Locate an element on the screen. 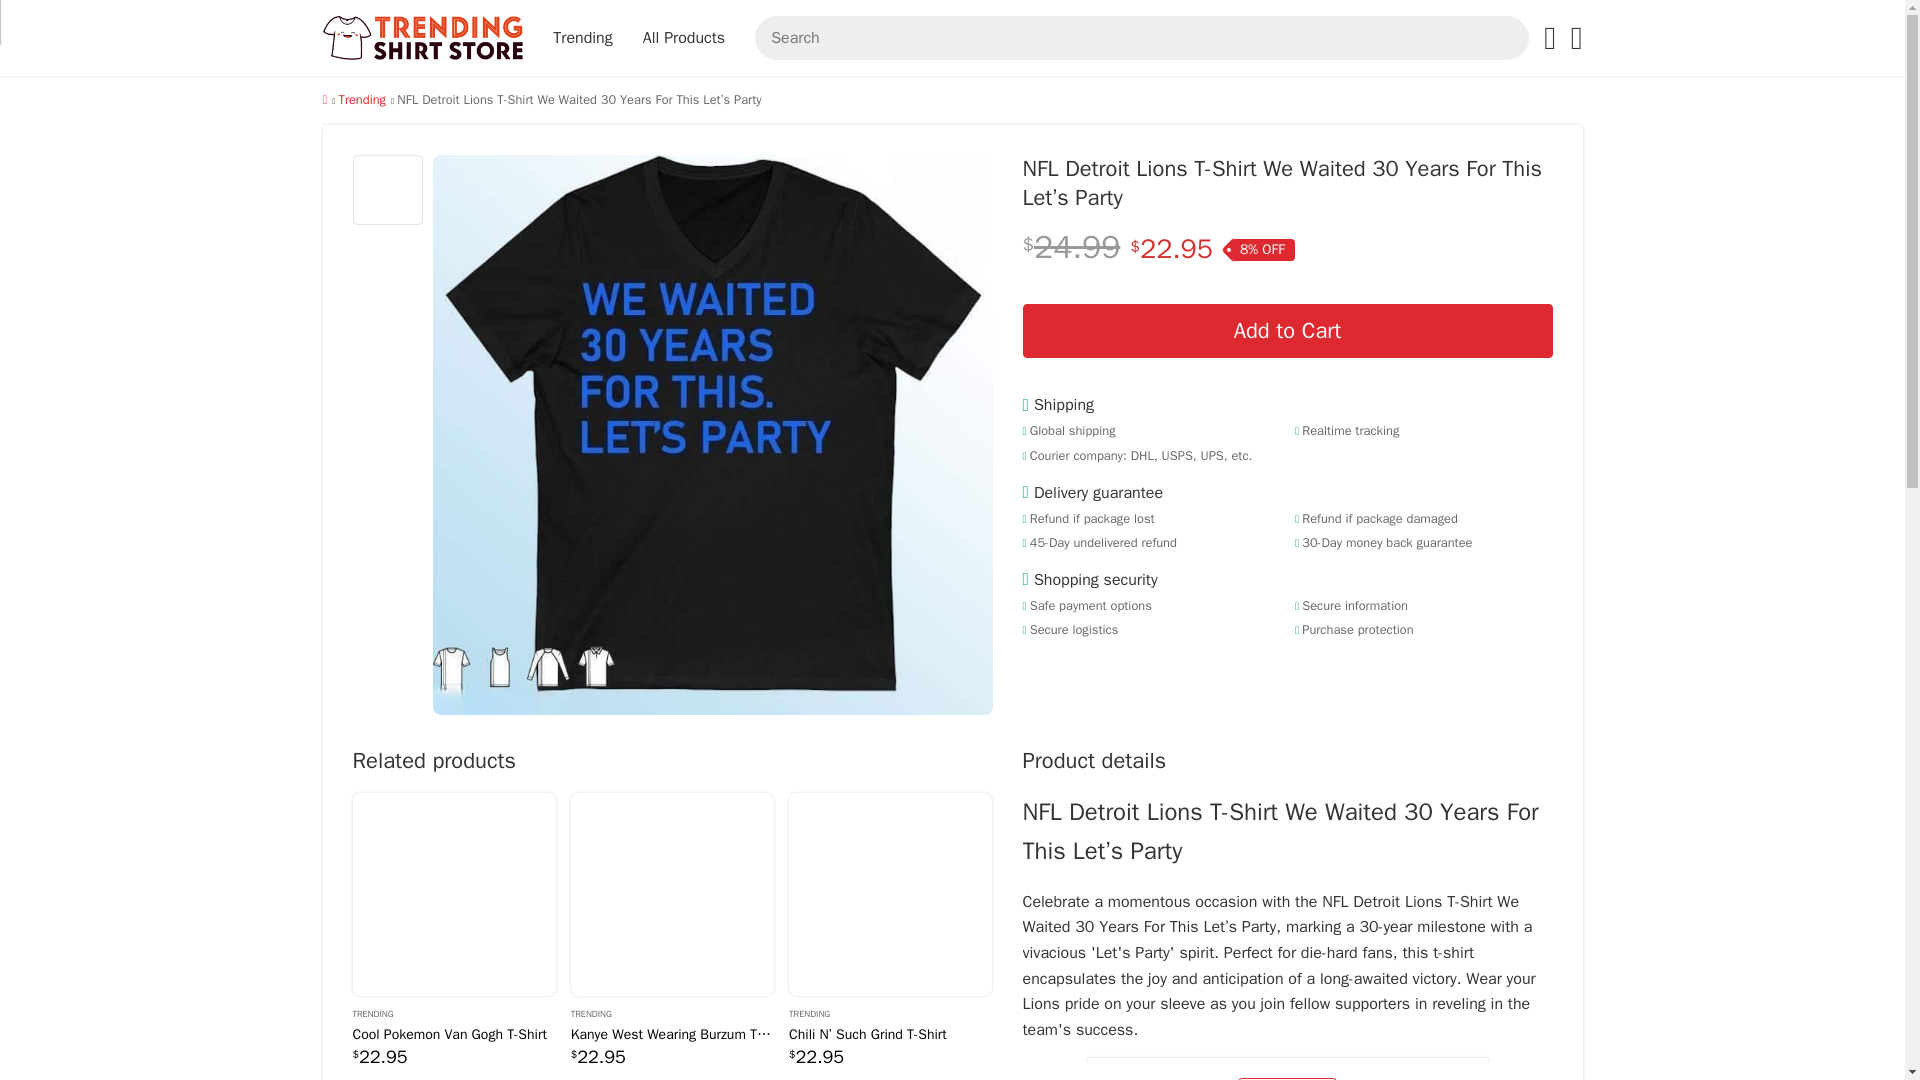 The width and height of the screenshot is (1920, 1080). Add to Cart is located at coordinates (1286, 330).